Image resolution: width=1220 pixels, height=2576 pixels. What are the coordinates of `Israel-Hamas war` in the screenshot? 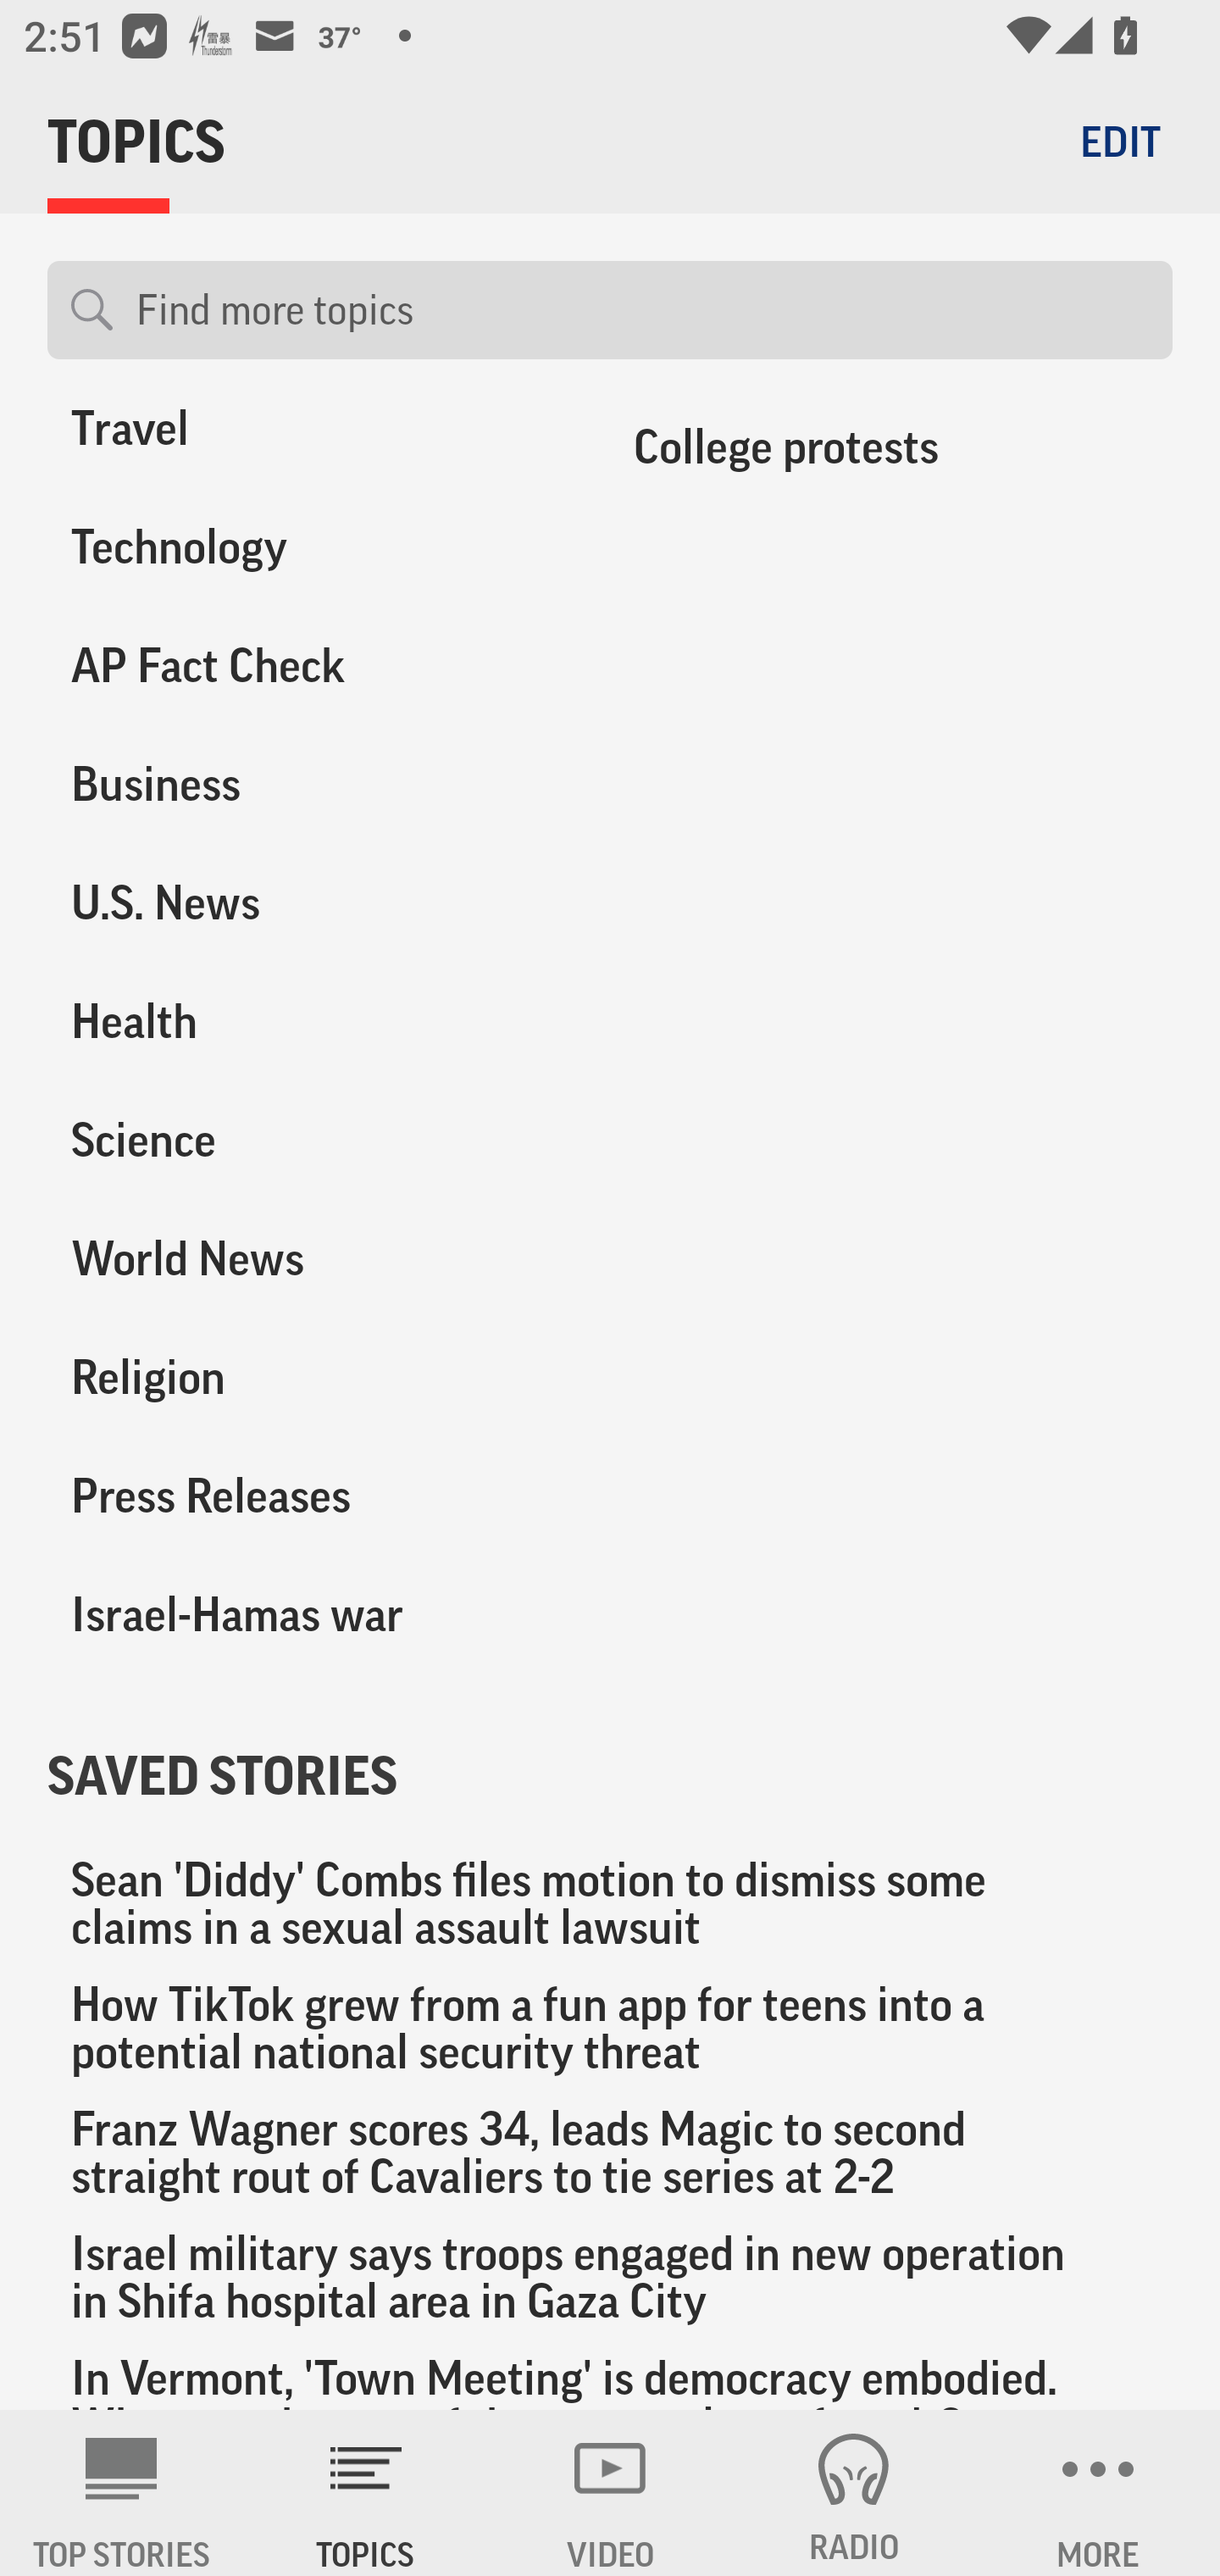 It's located at (305, 1615).